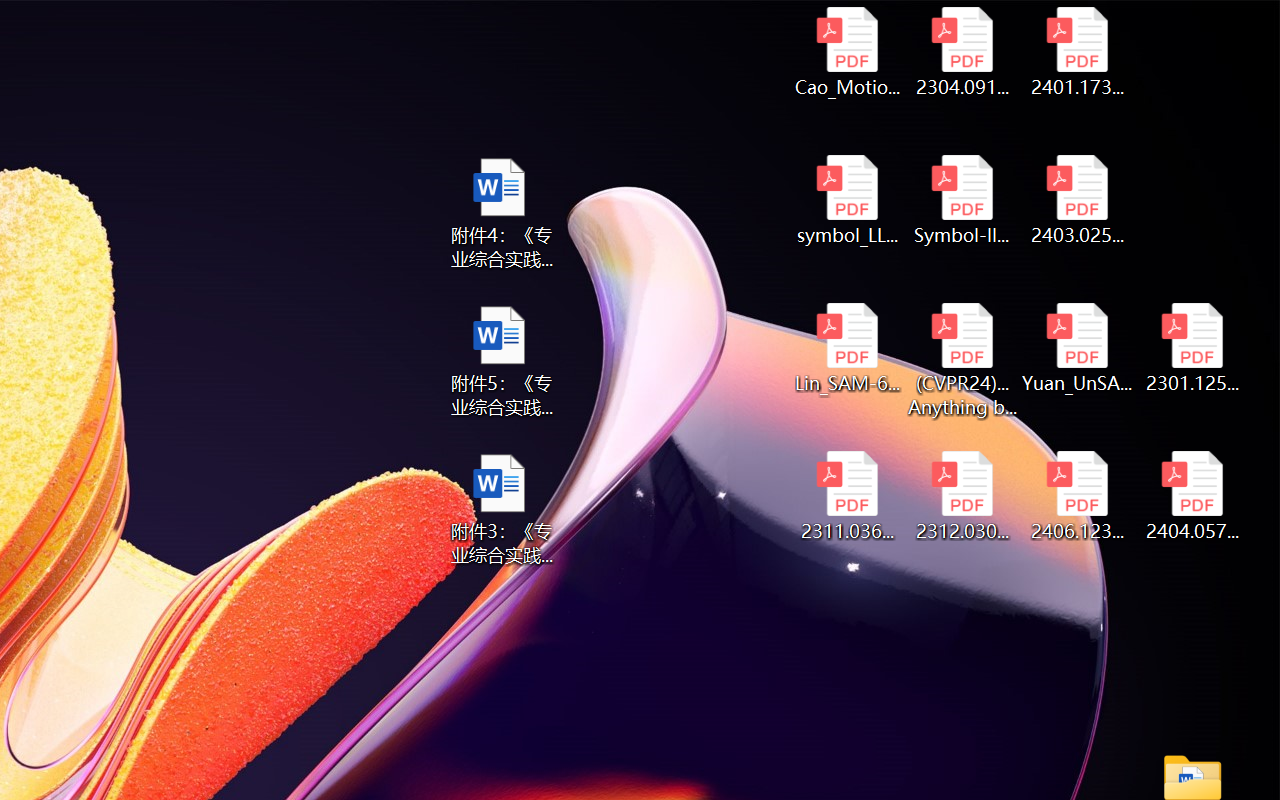  What do you see at coordinates (1192, 348) in the screenshot?
I see `2301.12597v3.pdf` at bounding box center [1192, 348].